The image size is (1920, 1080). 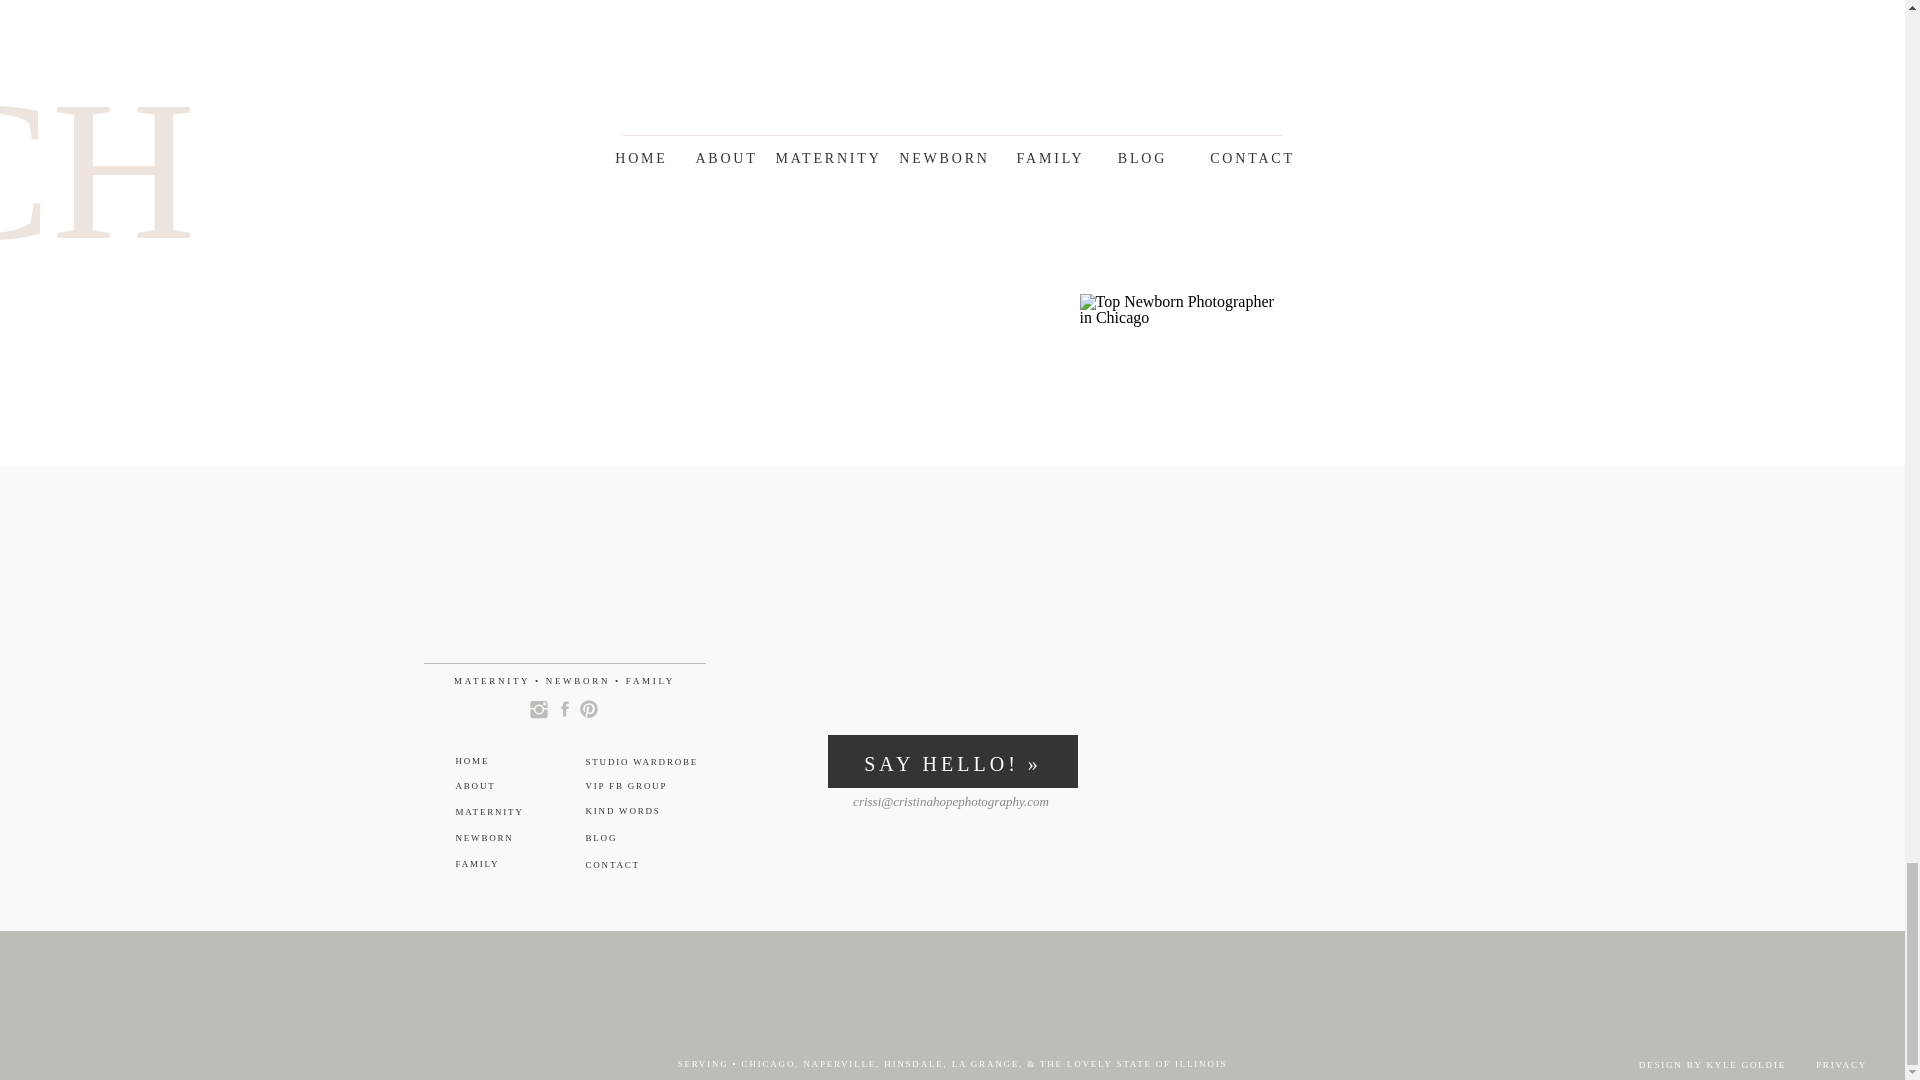 What do you see at coordinates (678, 78) in the screenshot?
I see `FAMILY` at bounding box center [678, 78].